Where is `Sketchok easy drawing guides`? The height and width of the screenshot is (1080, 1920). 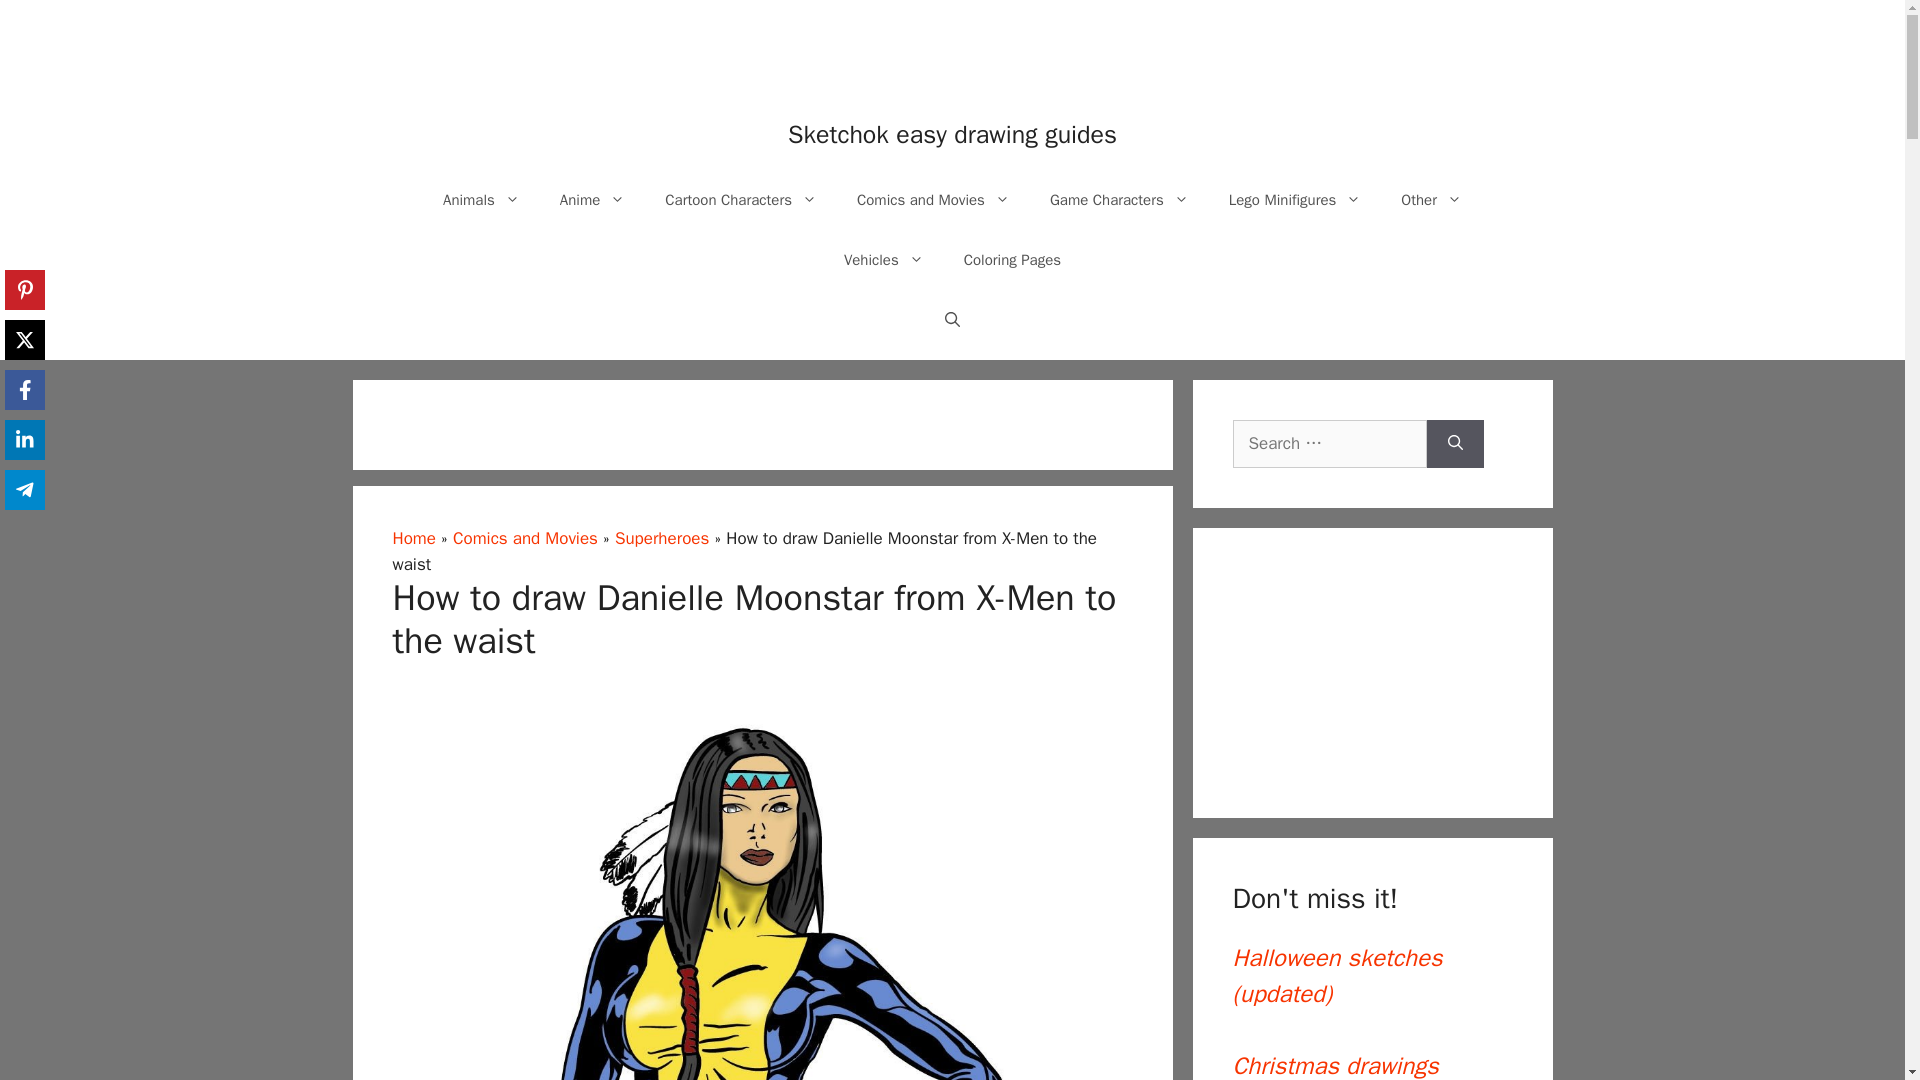
Sketchok easy drawing guides is located at coordinates (952, 134).